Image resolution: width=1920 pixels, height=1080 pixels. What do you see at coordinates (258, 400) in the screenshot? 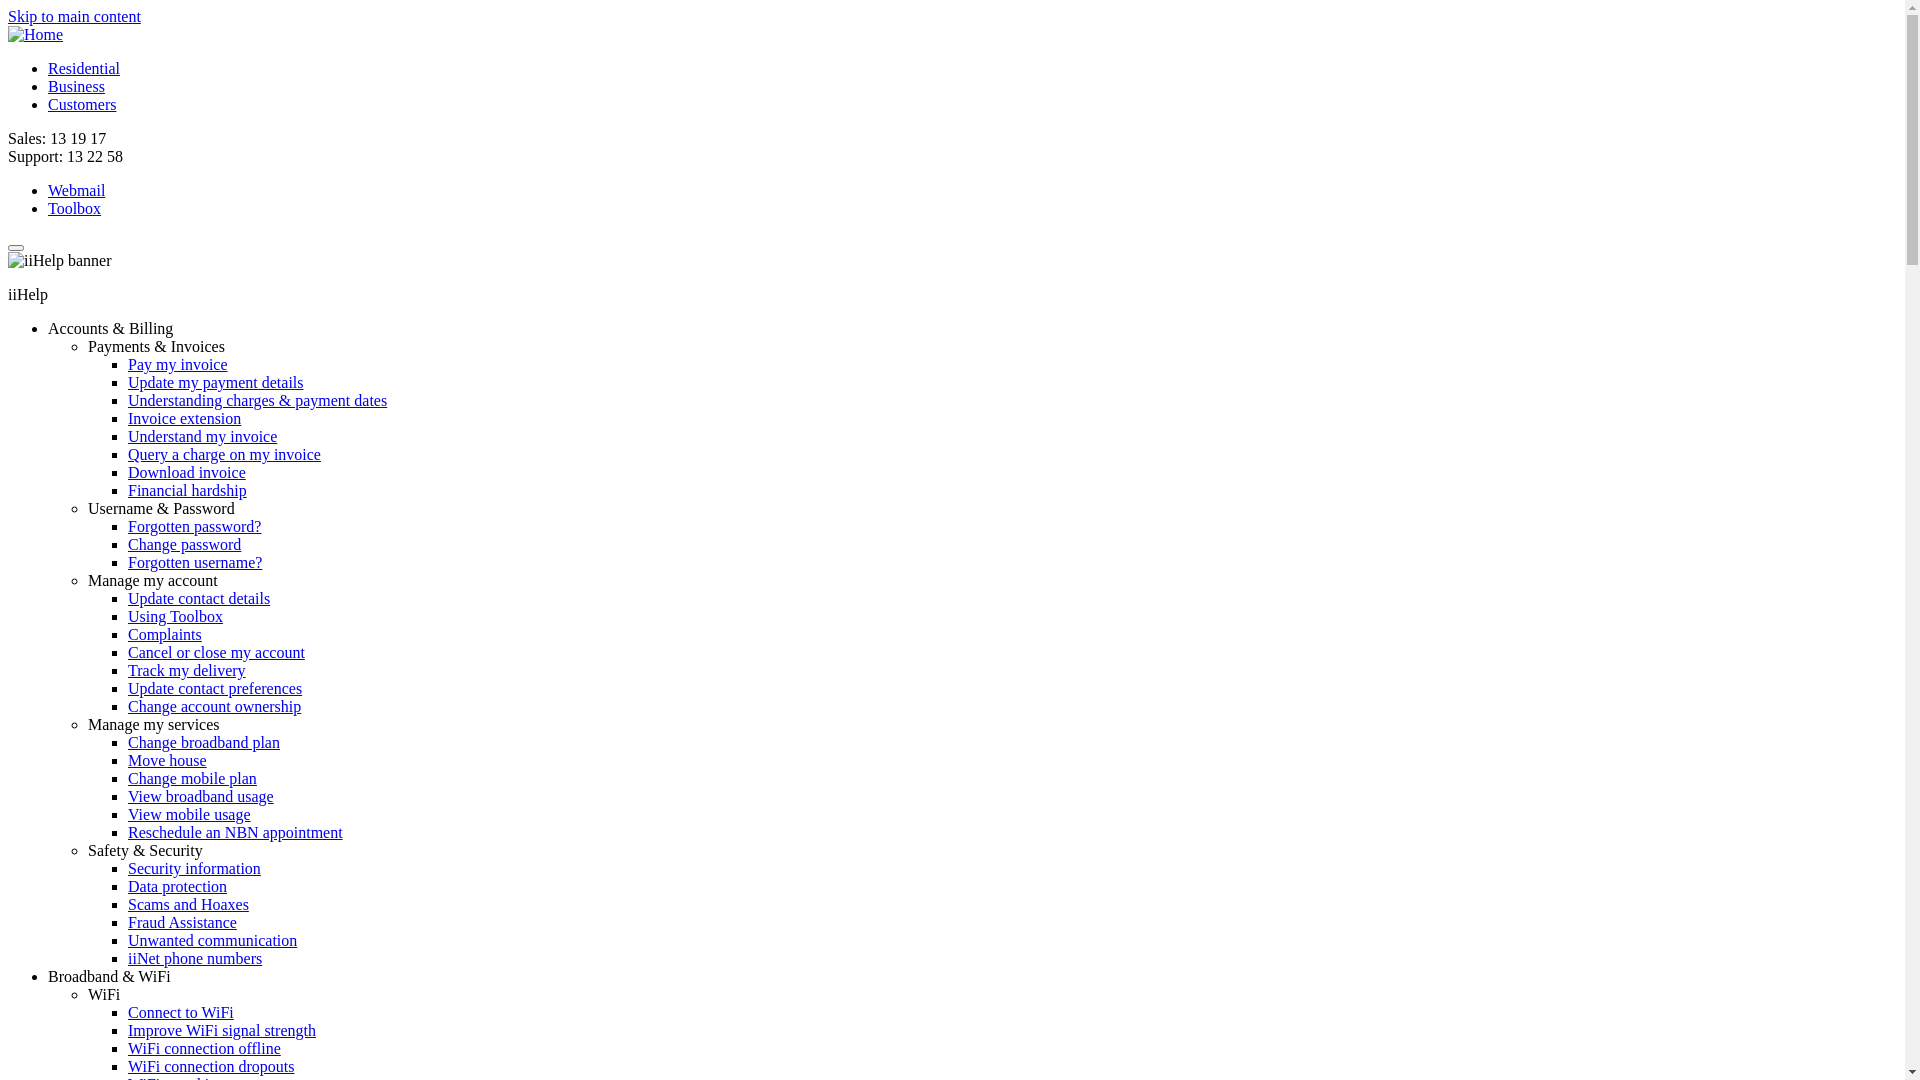
I see `Understanding charges & payment dates` at bounding box center [258, 400].